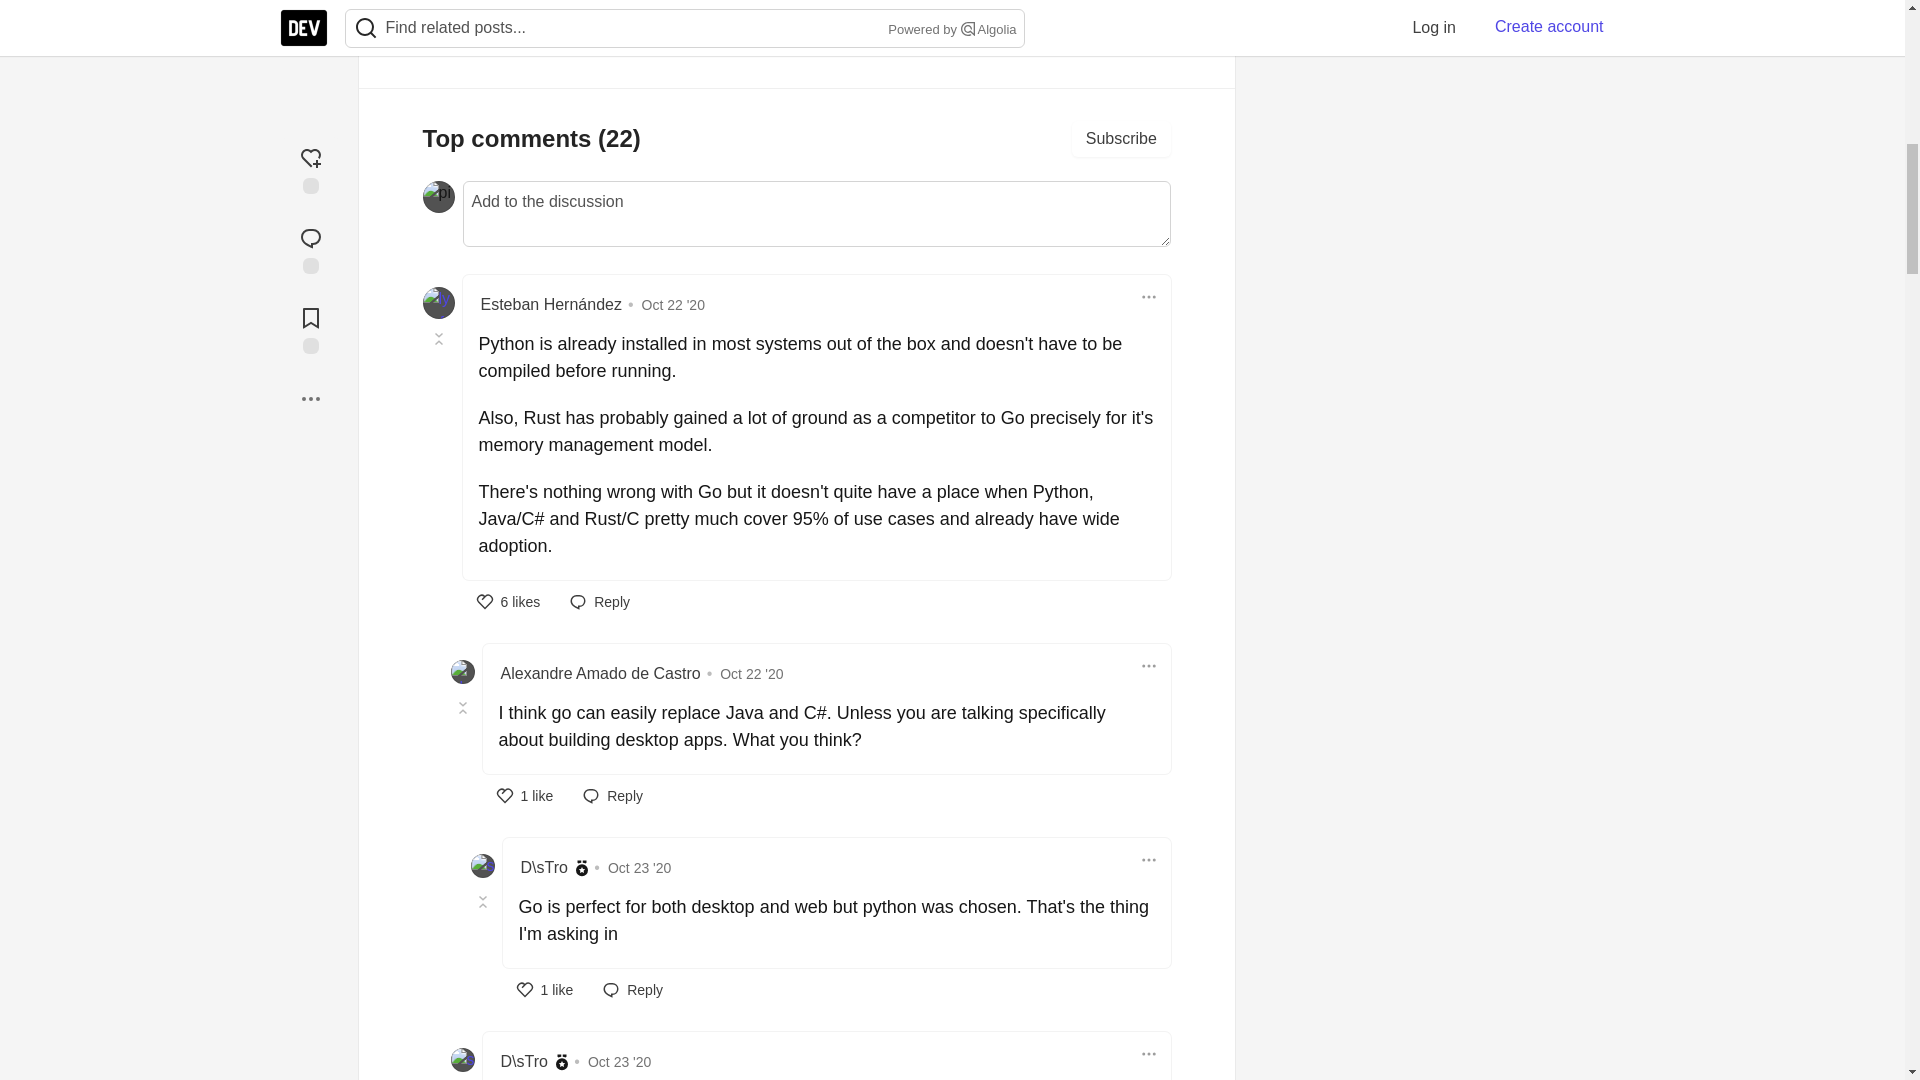 The width and height of the screenshot is (1920, 1080). What do you see at coordinates (1148, 666) in the screenshot?
I see `Dropdown menu` at bounding box center [1148, 666].